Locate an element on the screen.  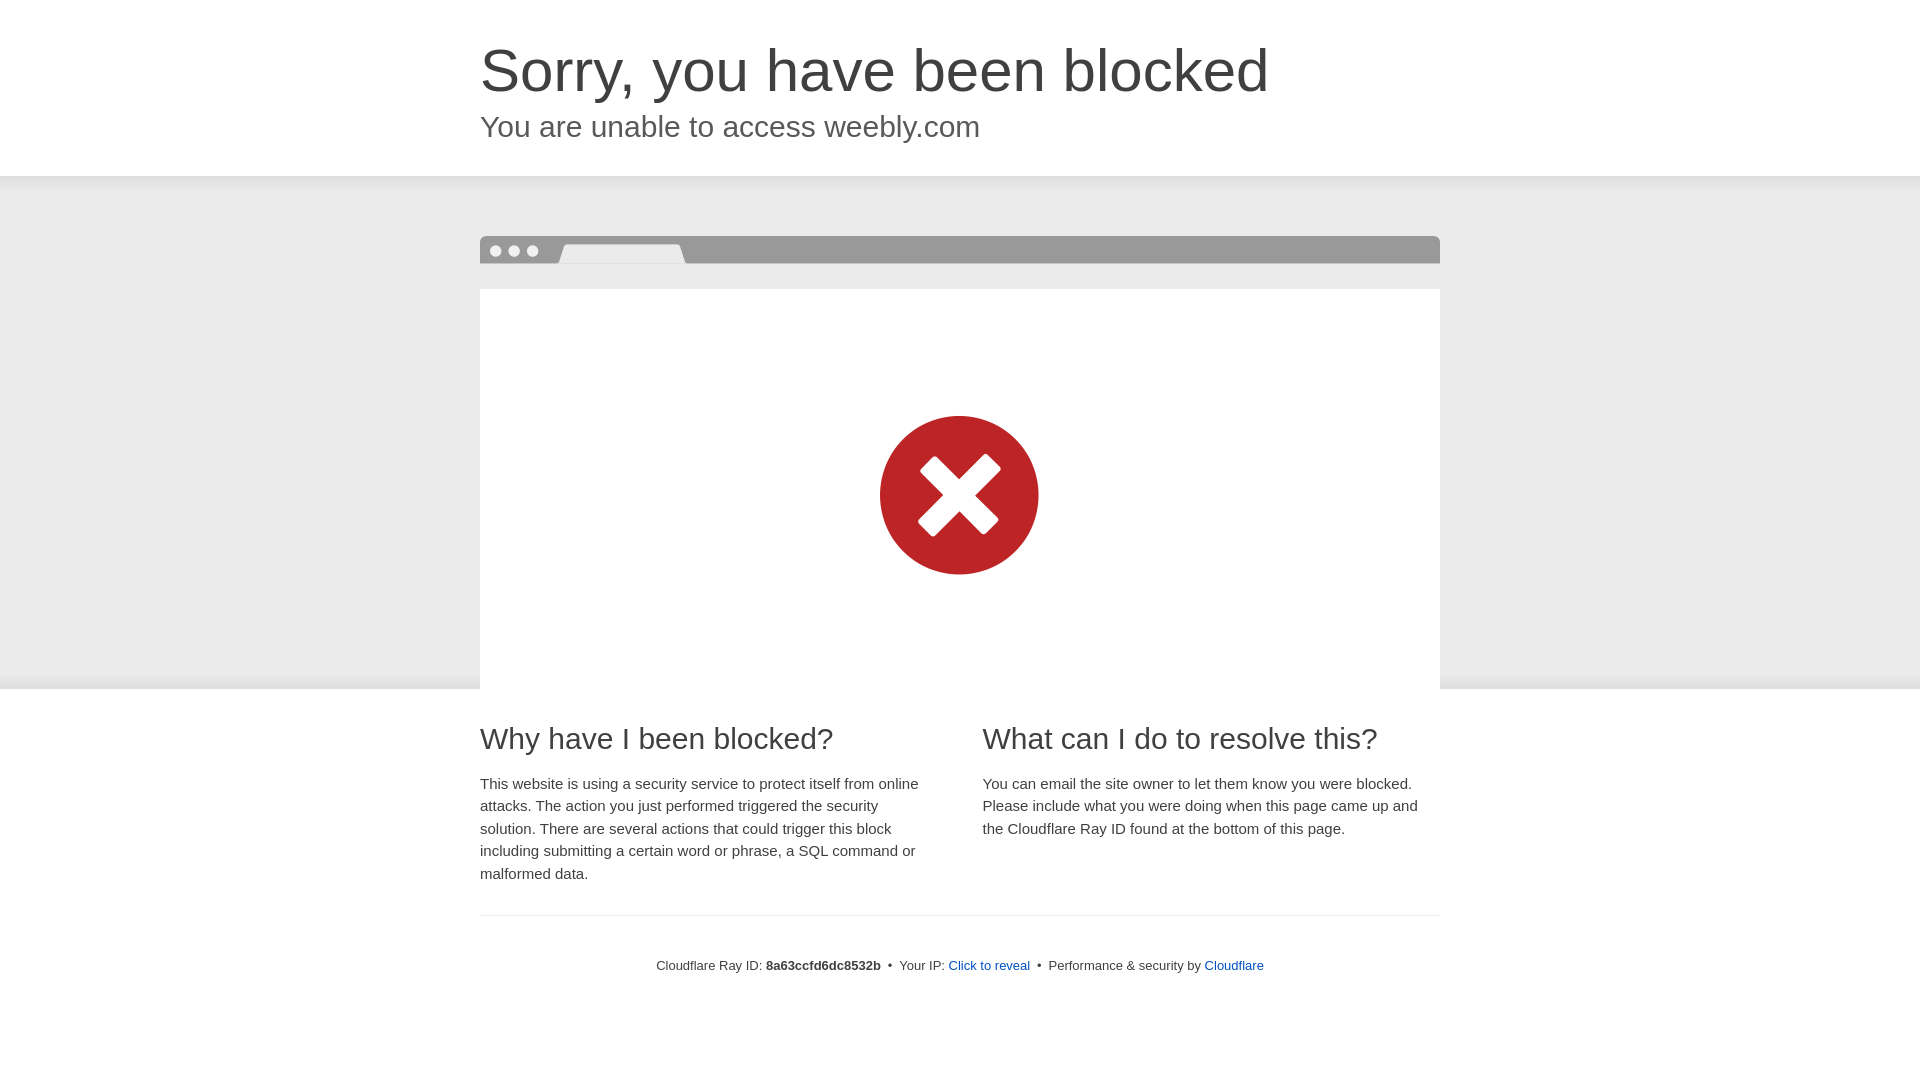
Cloudflare is located at coordinates (1234, 965).